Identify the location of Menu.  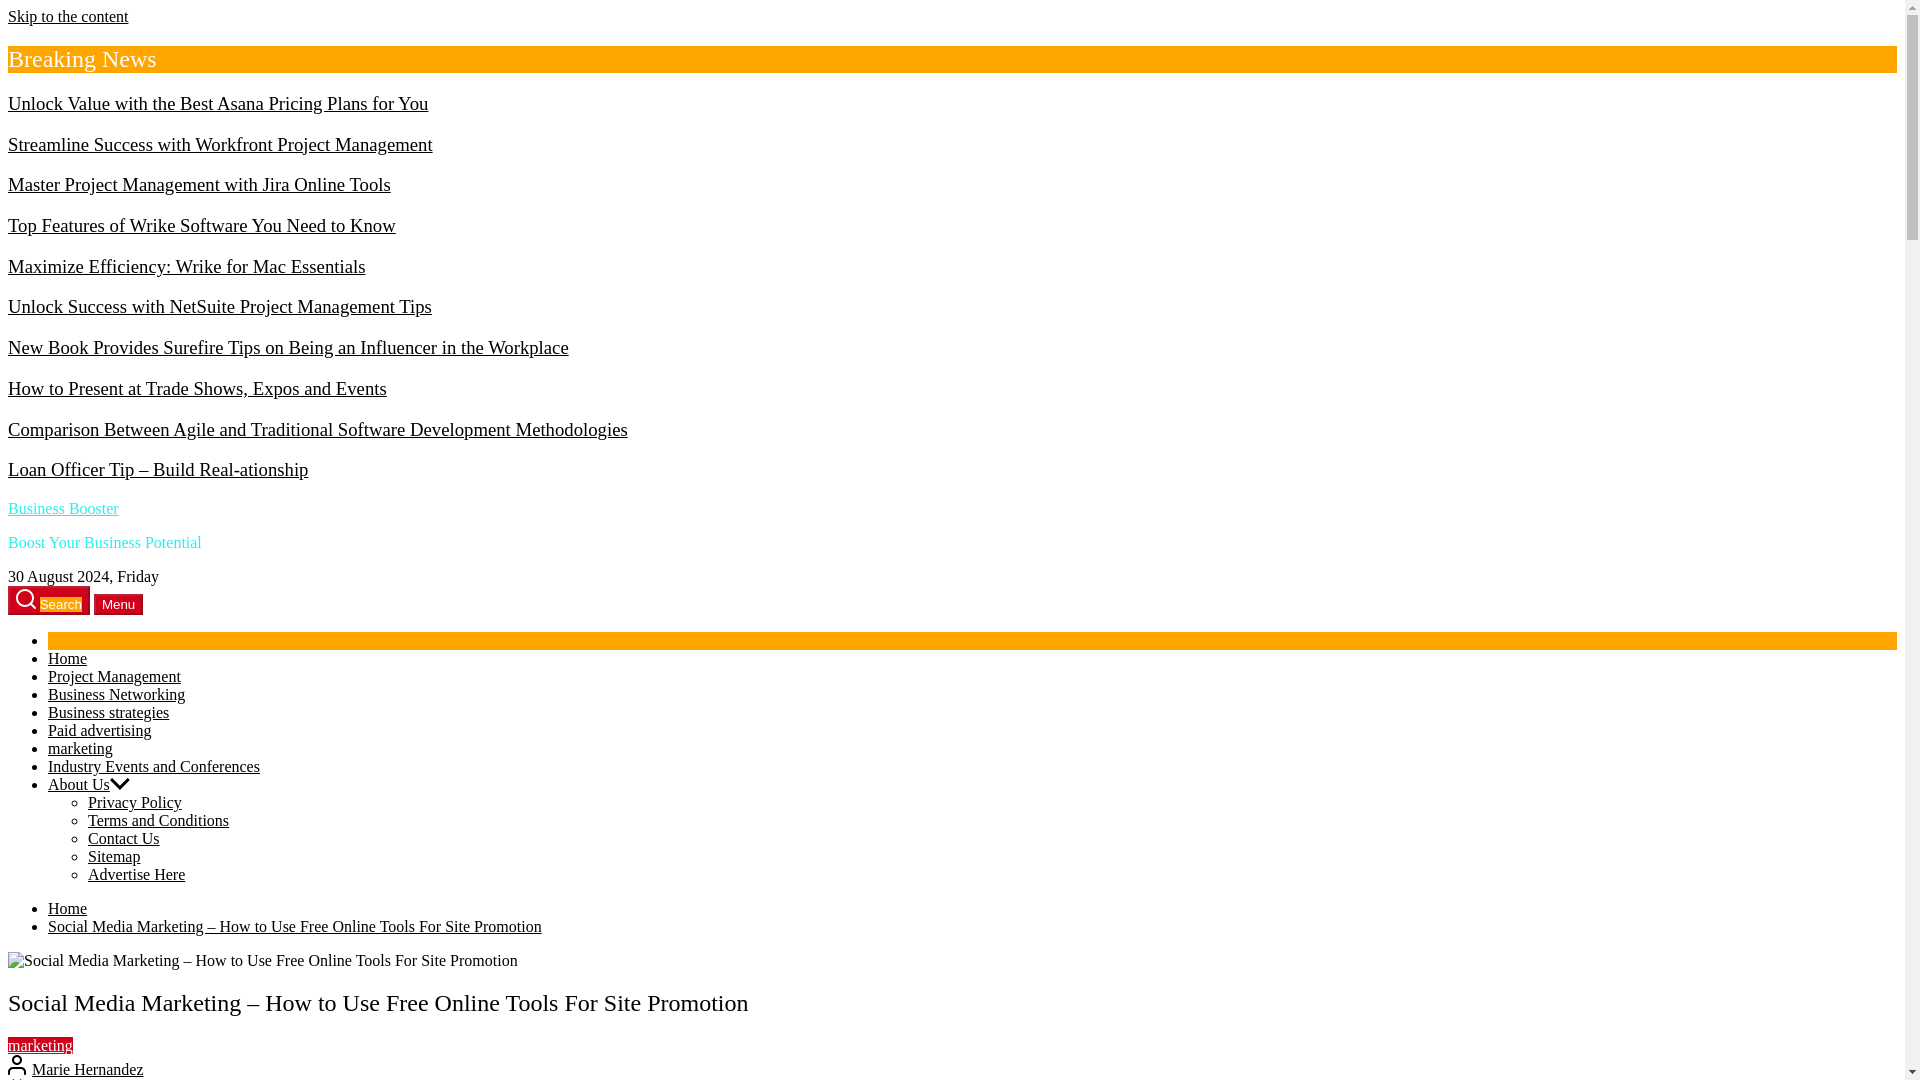
(118, 604).